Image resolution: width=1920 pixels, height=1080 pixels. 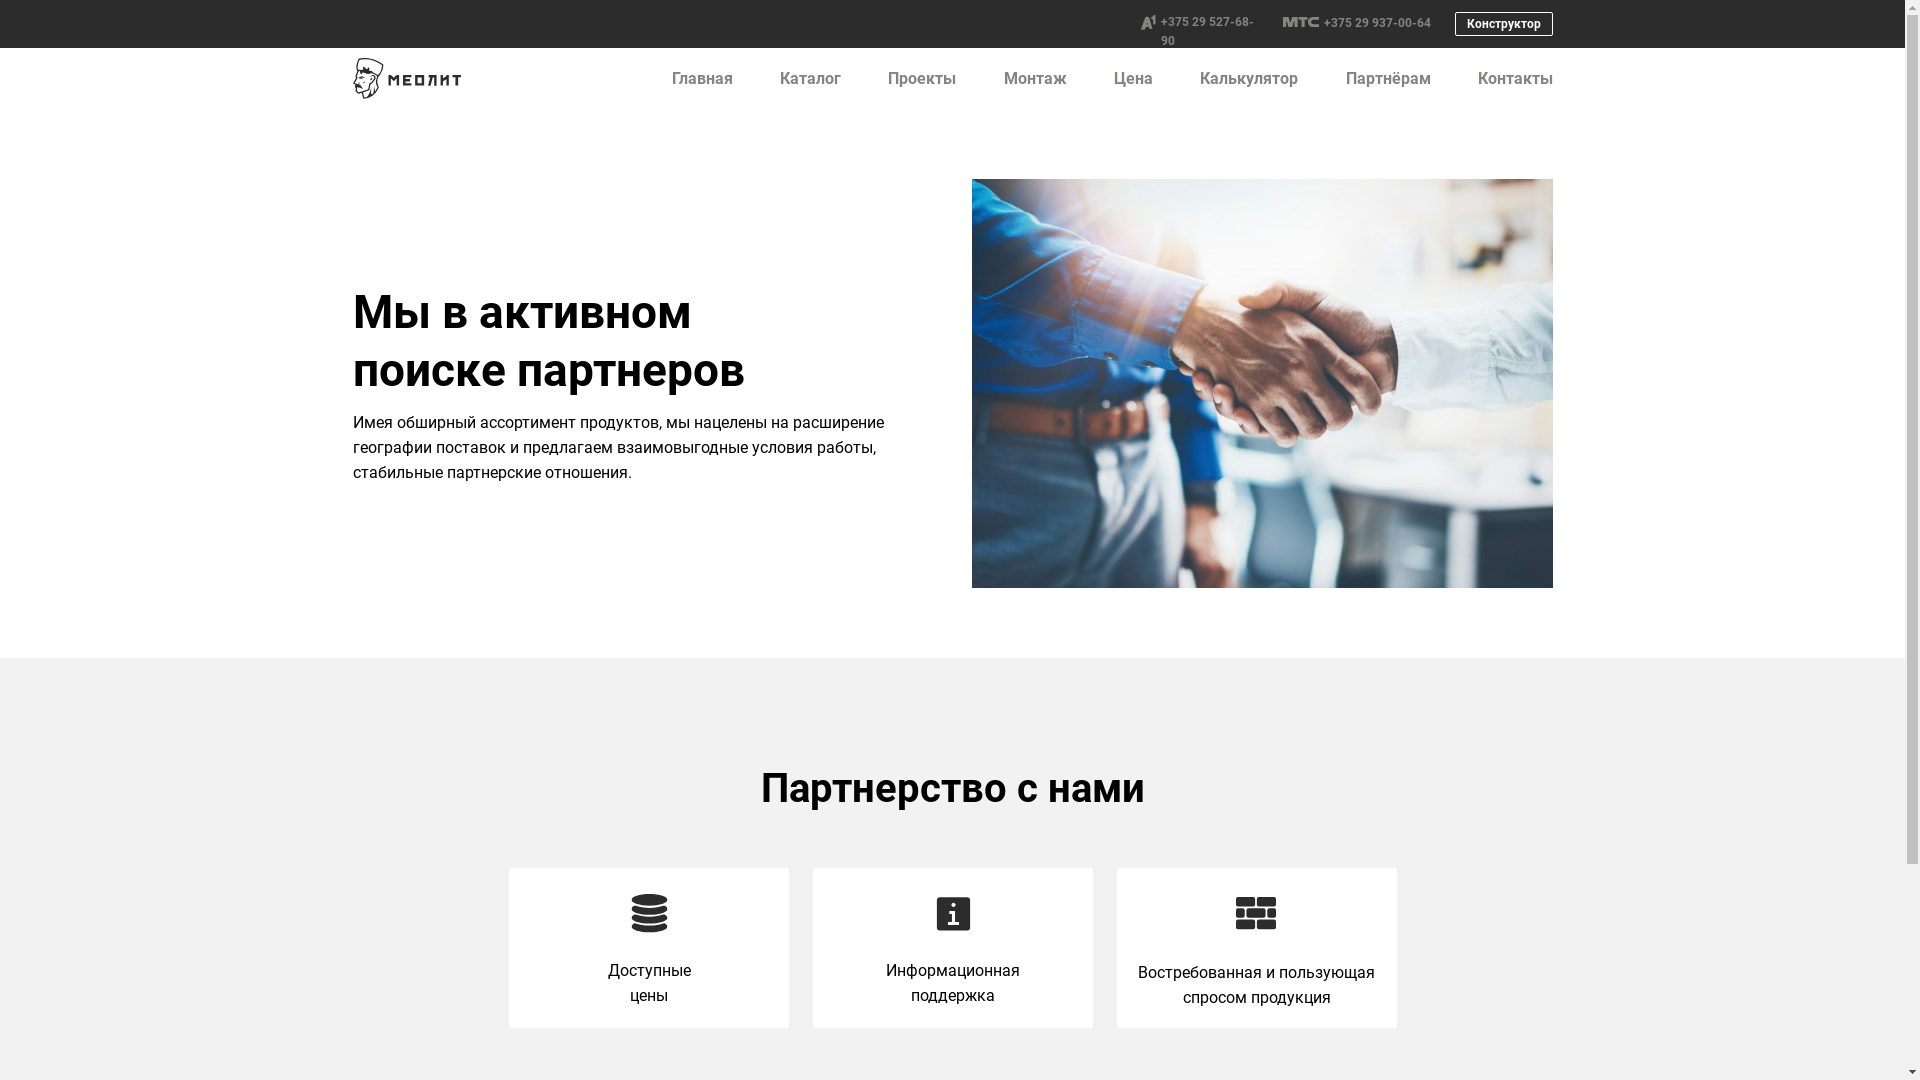 What do you see at coordinates (1206, 32) in the screenshot?
I see `+375 29 527-68-90` at bounding box center [1206, 32].